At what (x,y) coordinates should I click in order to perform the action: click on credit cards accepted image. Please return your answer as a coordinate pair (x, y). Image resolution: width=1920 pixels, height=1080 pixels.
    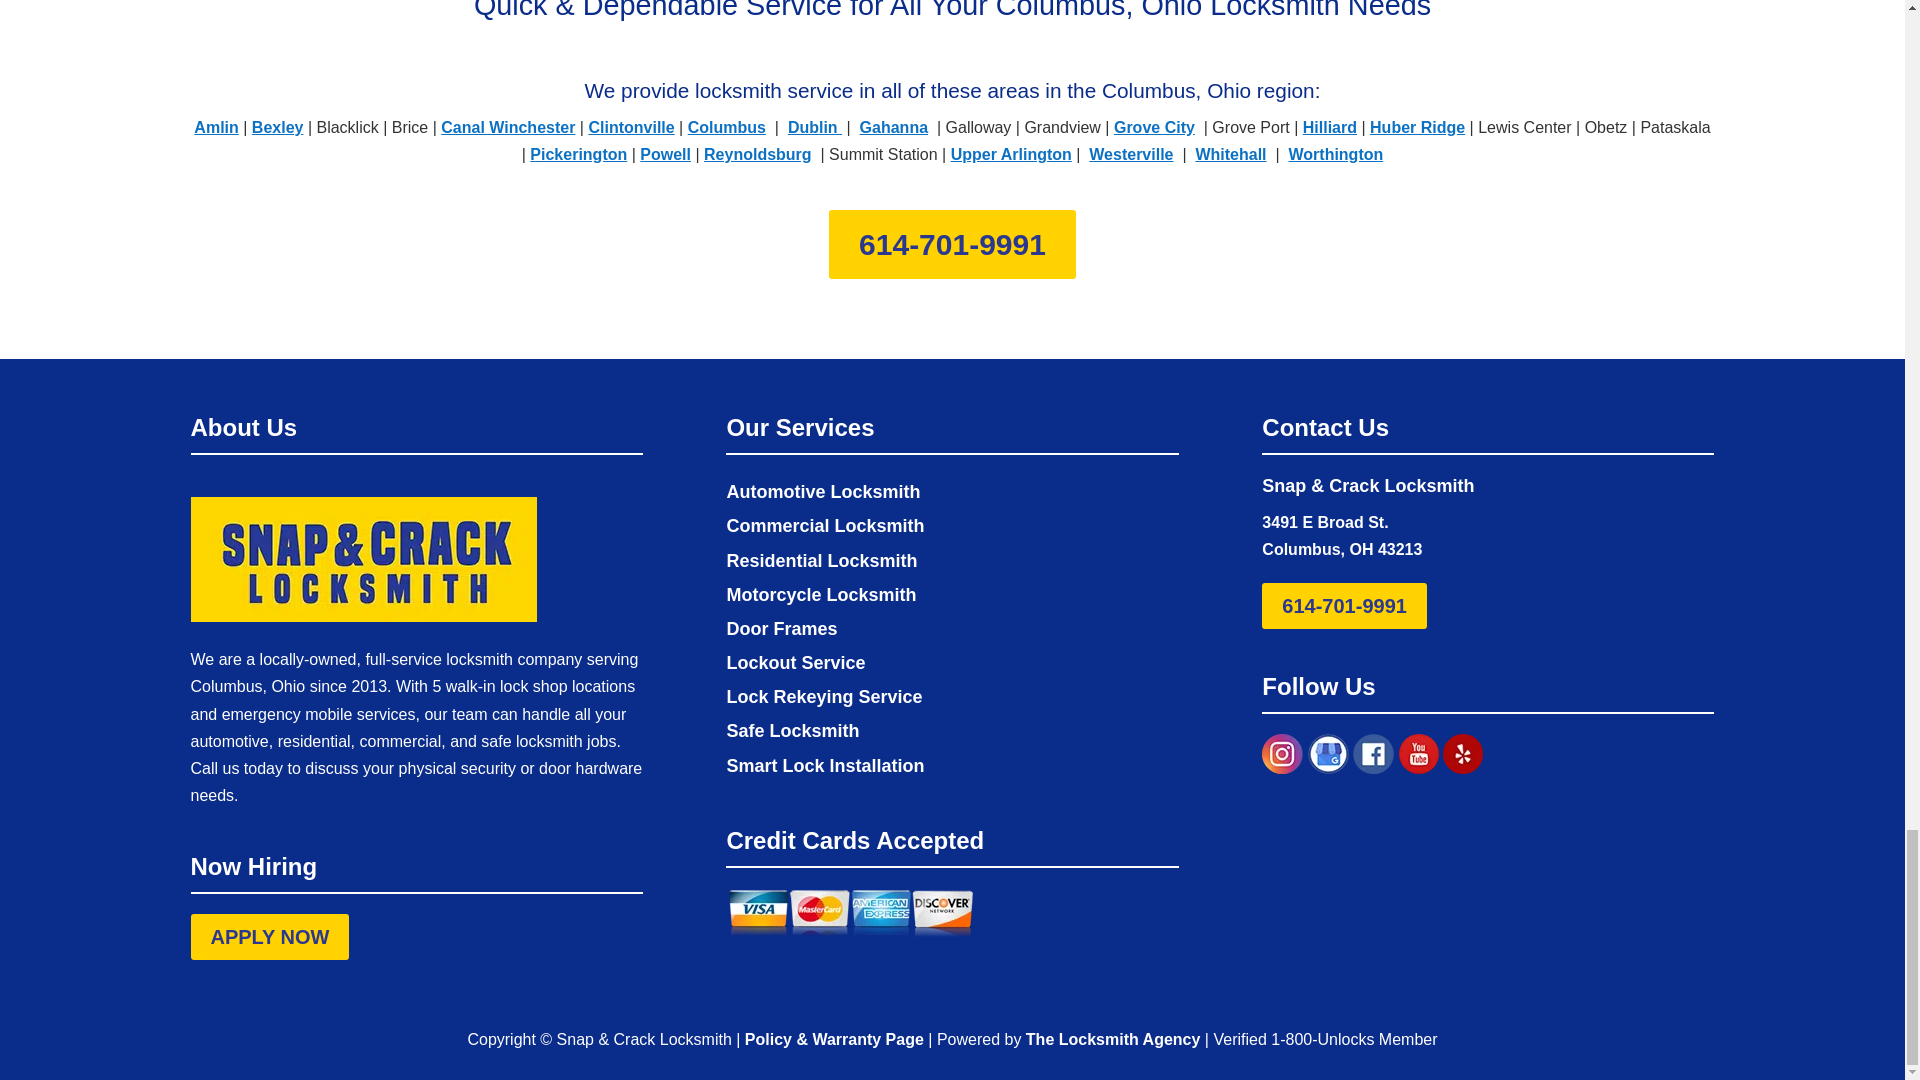
    Looking at the image, I should click on (850, 931).